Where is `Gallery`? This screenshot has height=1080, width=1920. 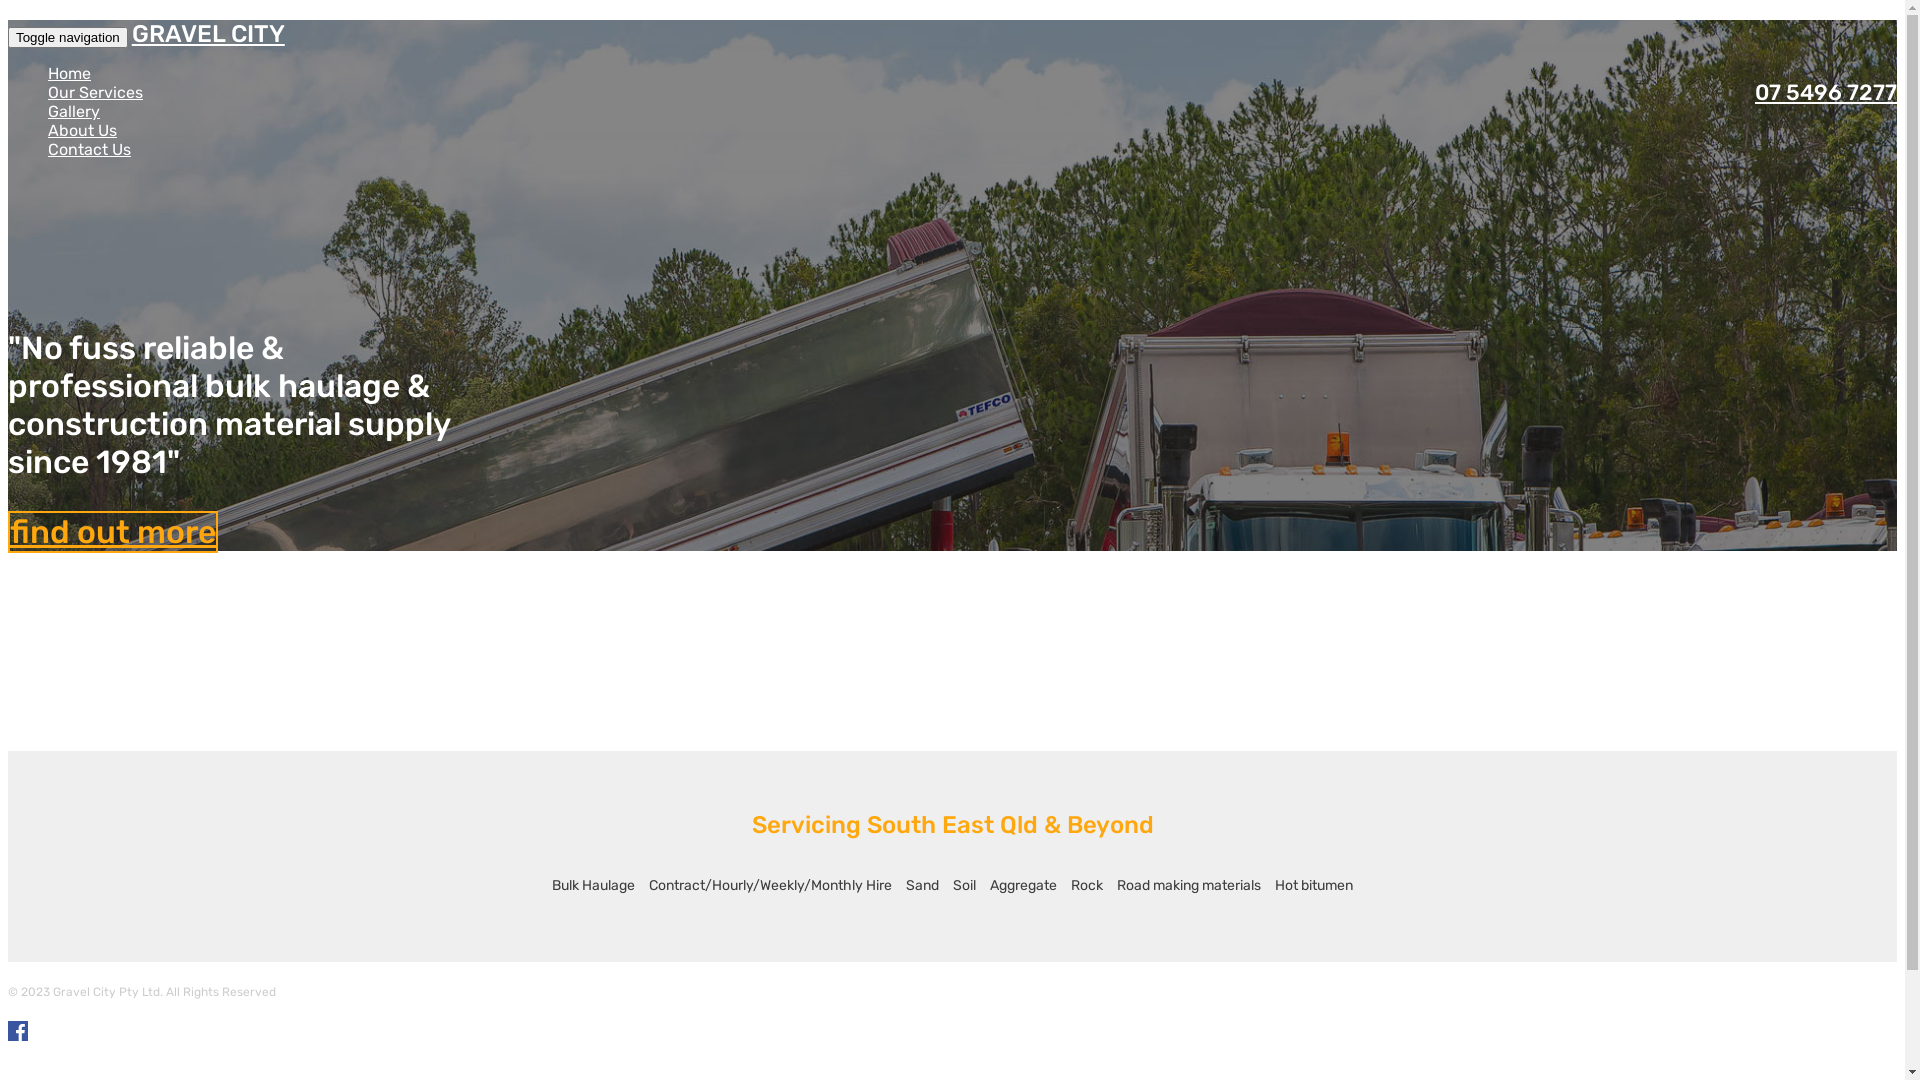 Gallery is located at coordinates (74, 112).